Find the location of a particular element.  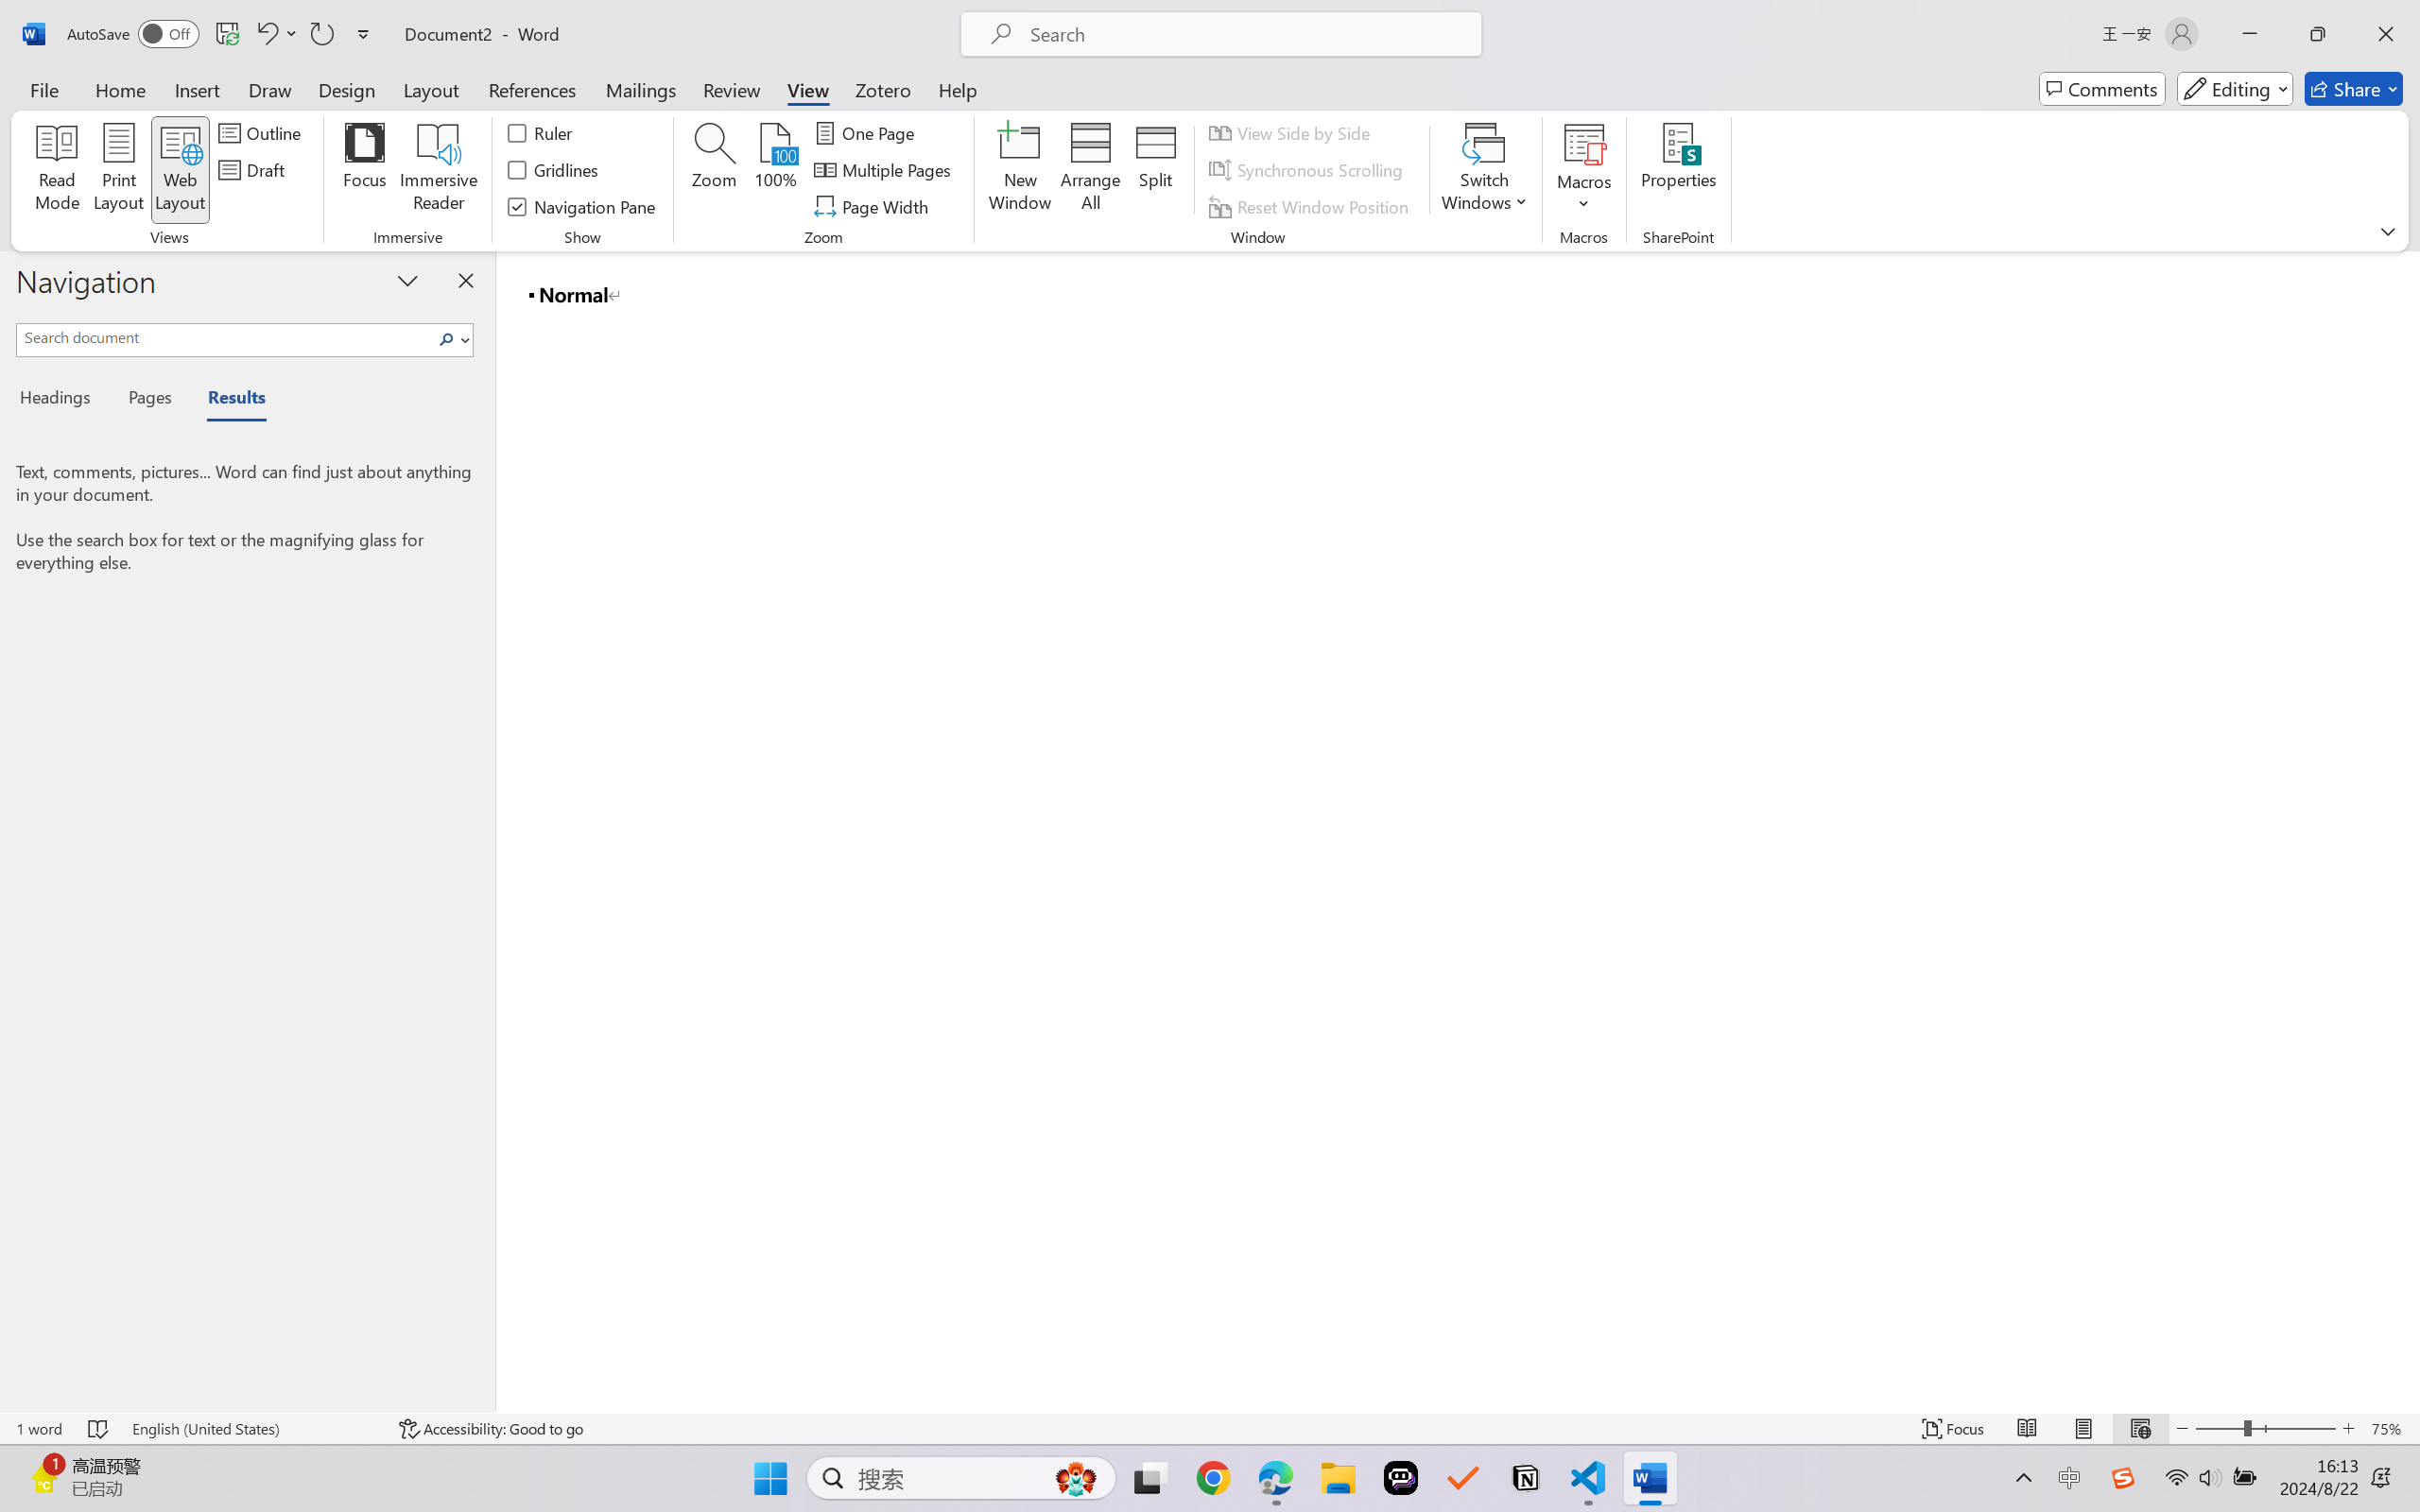

Macros is located at coordinates (1584, 170).